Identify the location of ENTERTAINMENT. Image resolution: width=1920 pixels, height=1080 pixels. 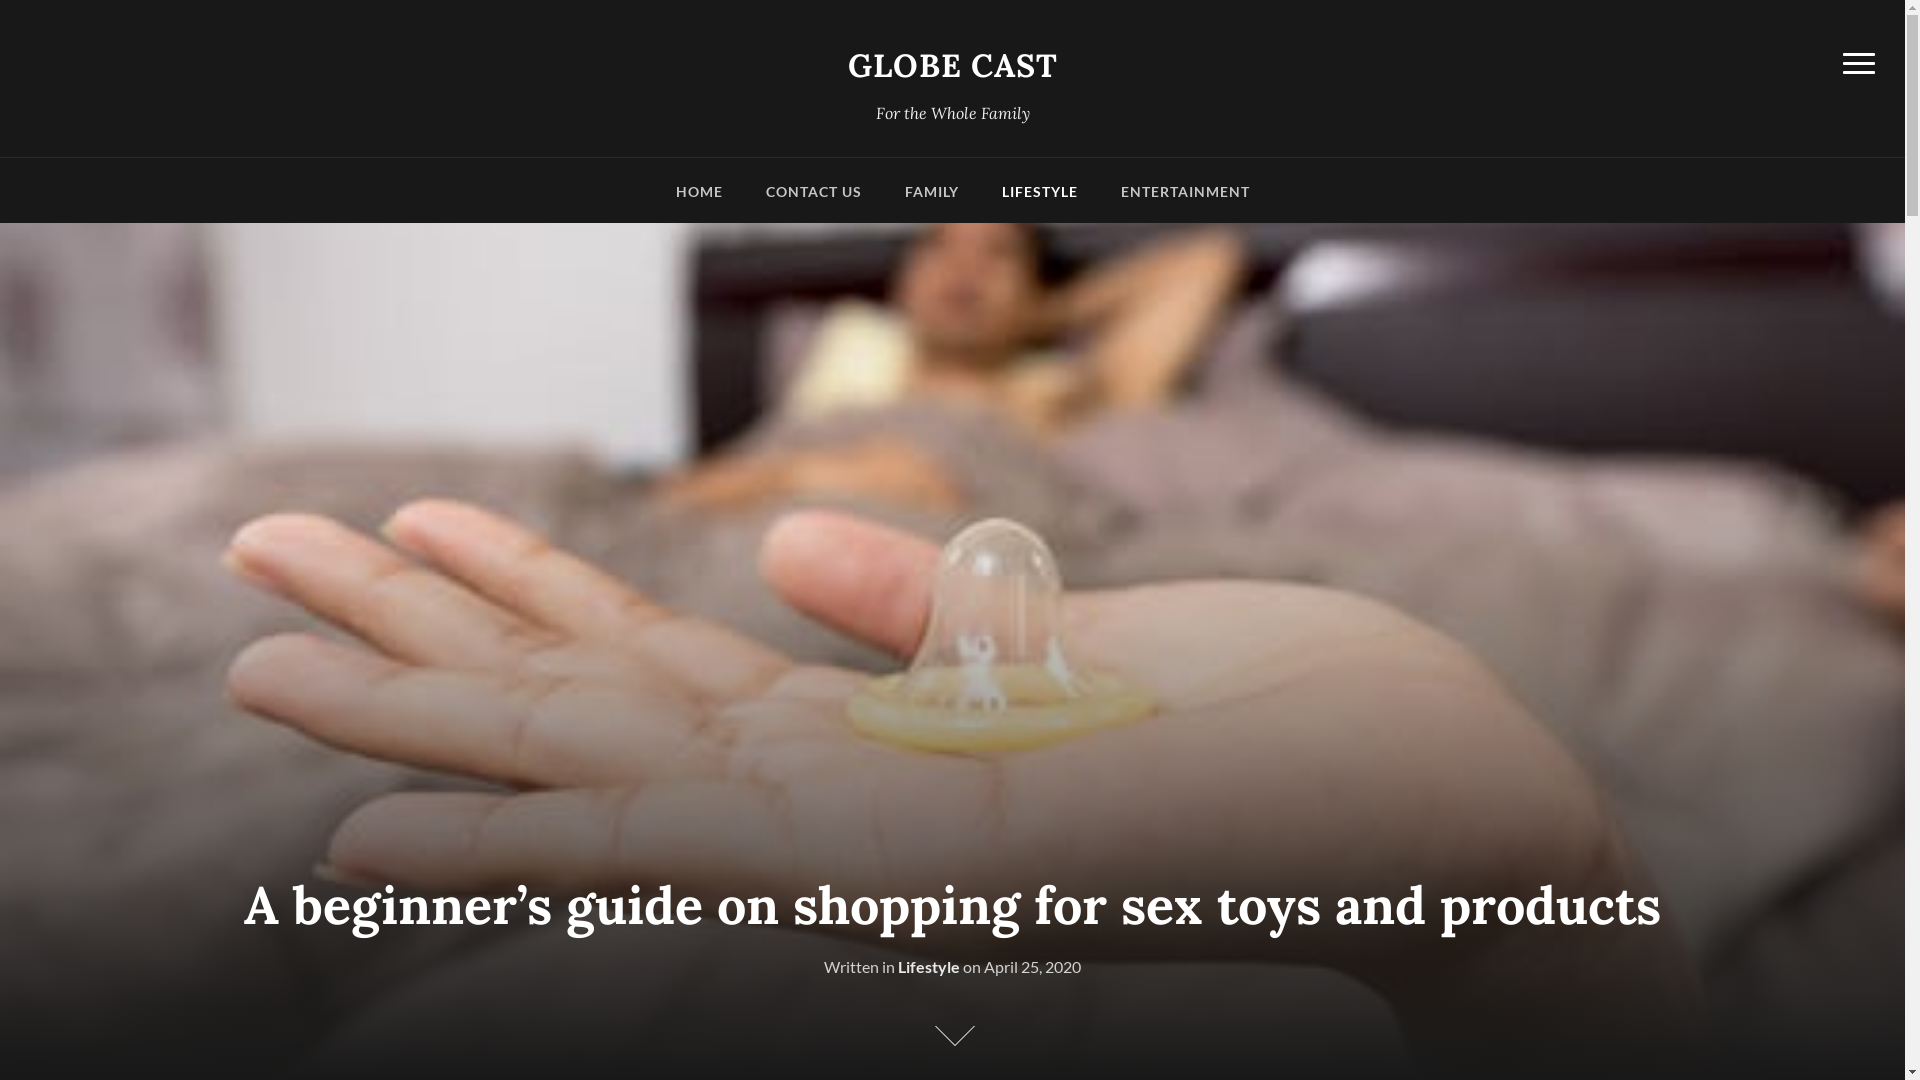
(1184, 200).